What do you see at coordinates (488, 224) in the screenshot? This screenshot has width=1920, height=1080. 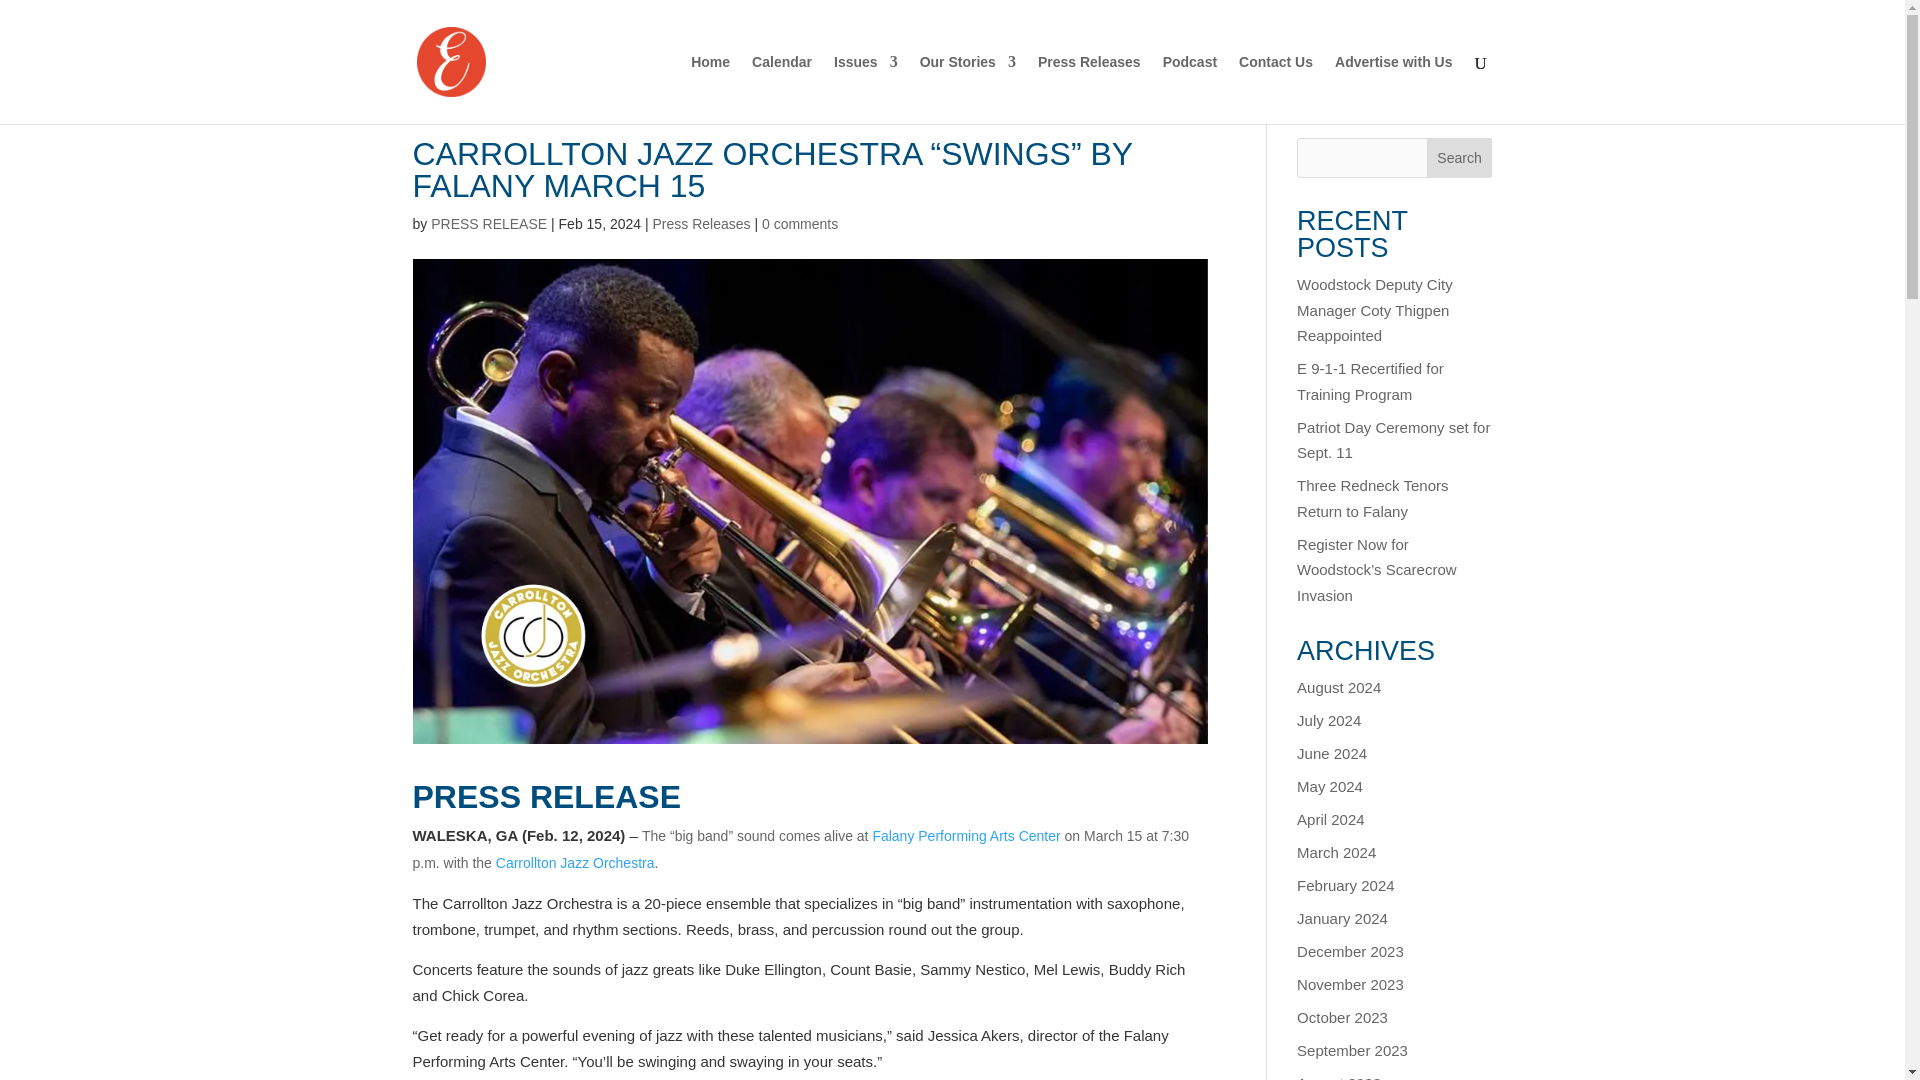 I see `Posts by PRESS RELEASE` at bounding box center [488, 224].